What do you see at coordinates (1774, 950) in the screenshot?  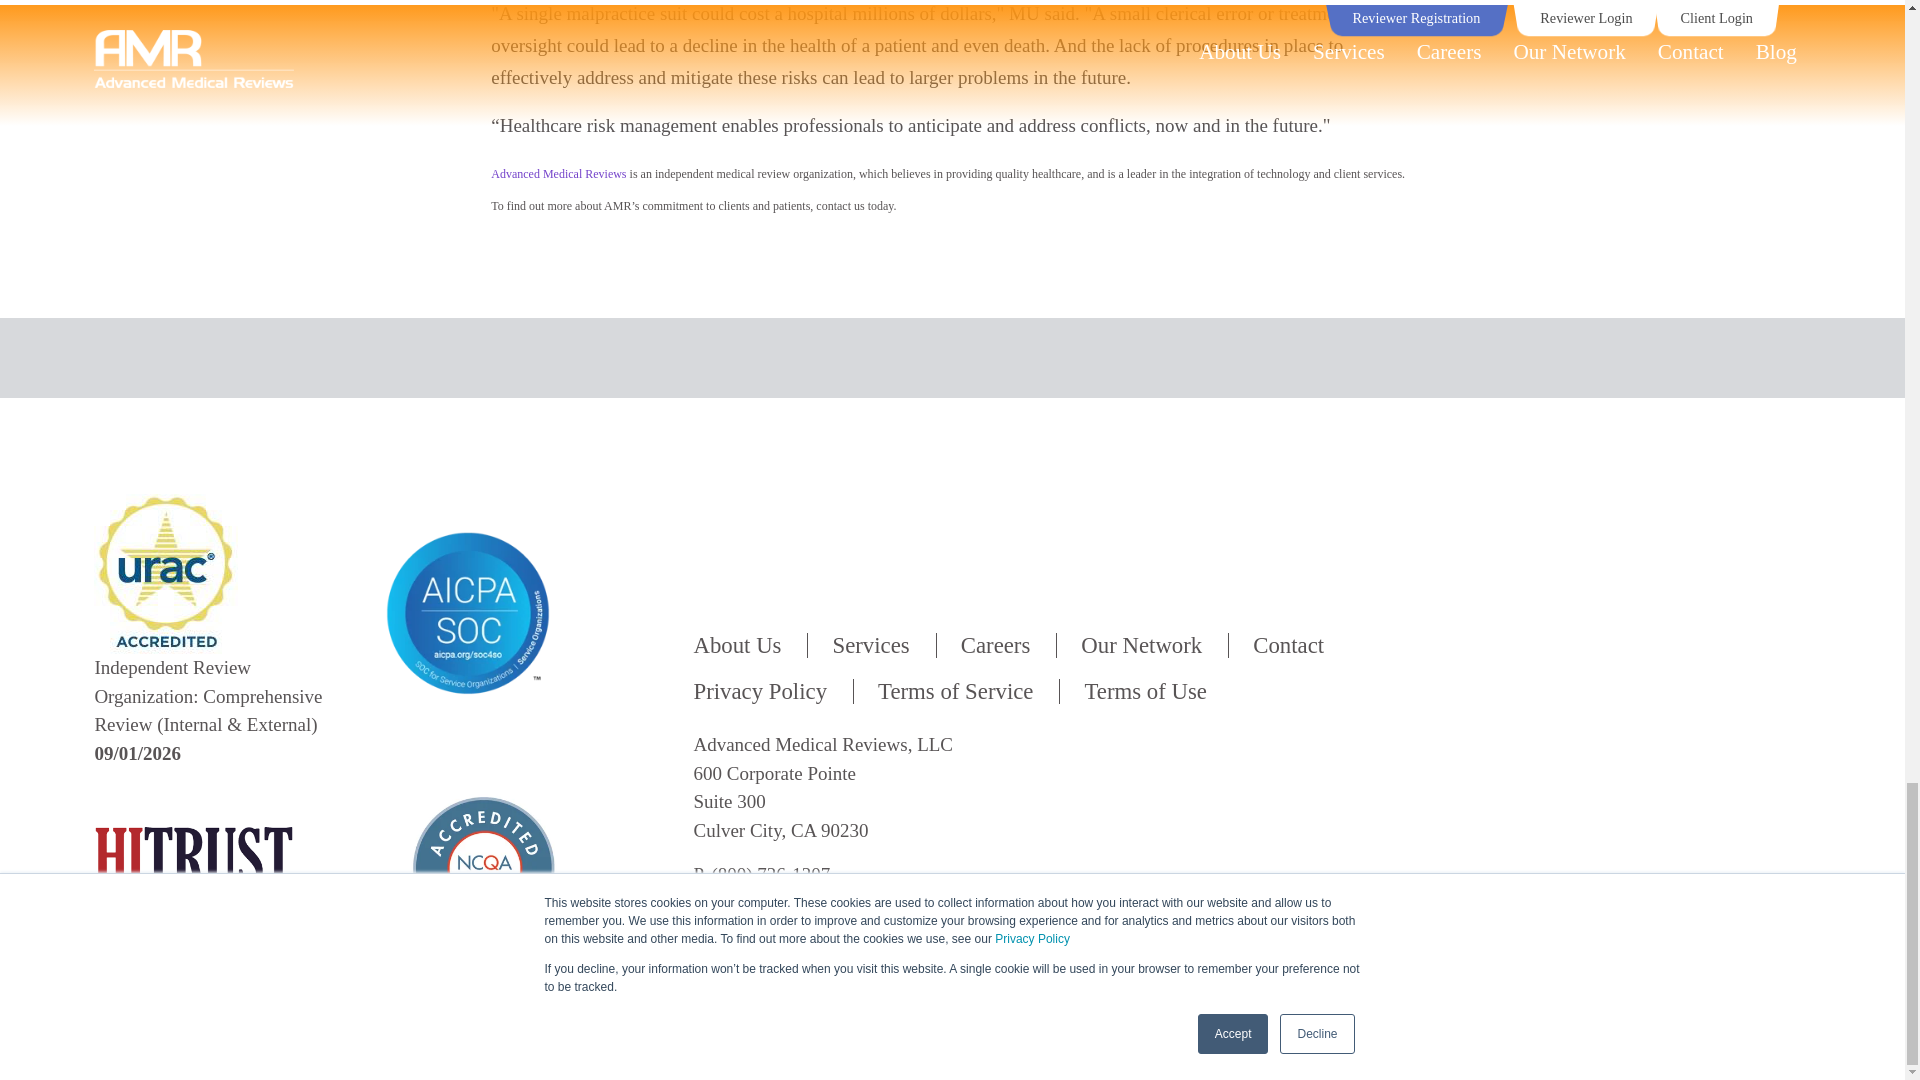 I see `AMR Linkedin` at bounding box center [1774, 950].